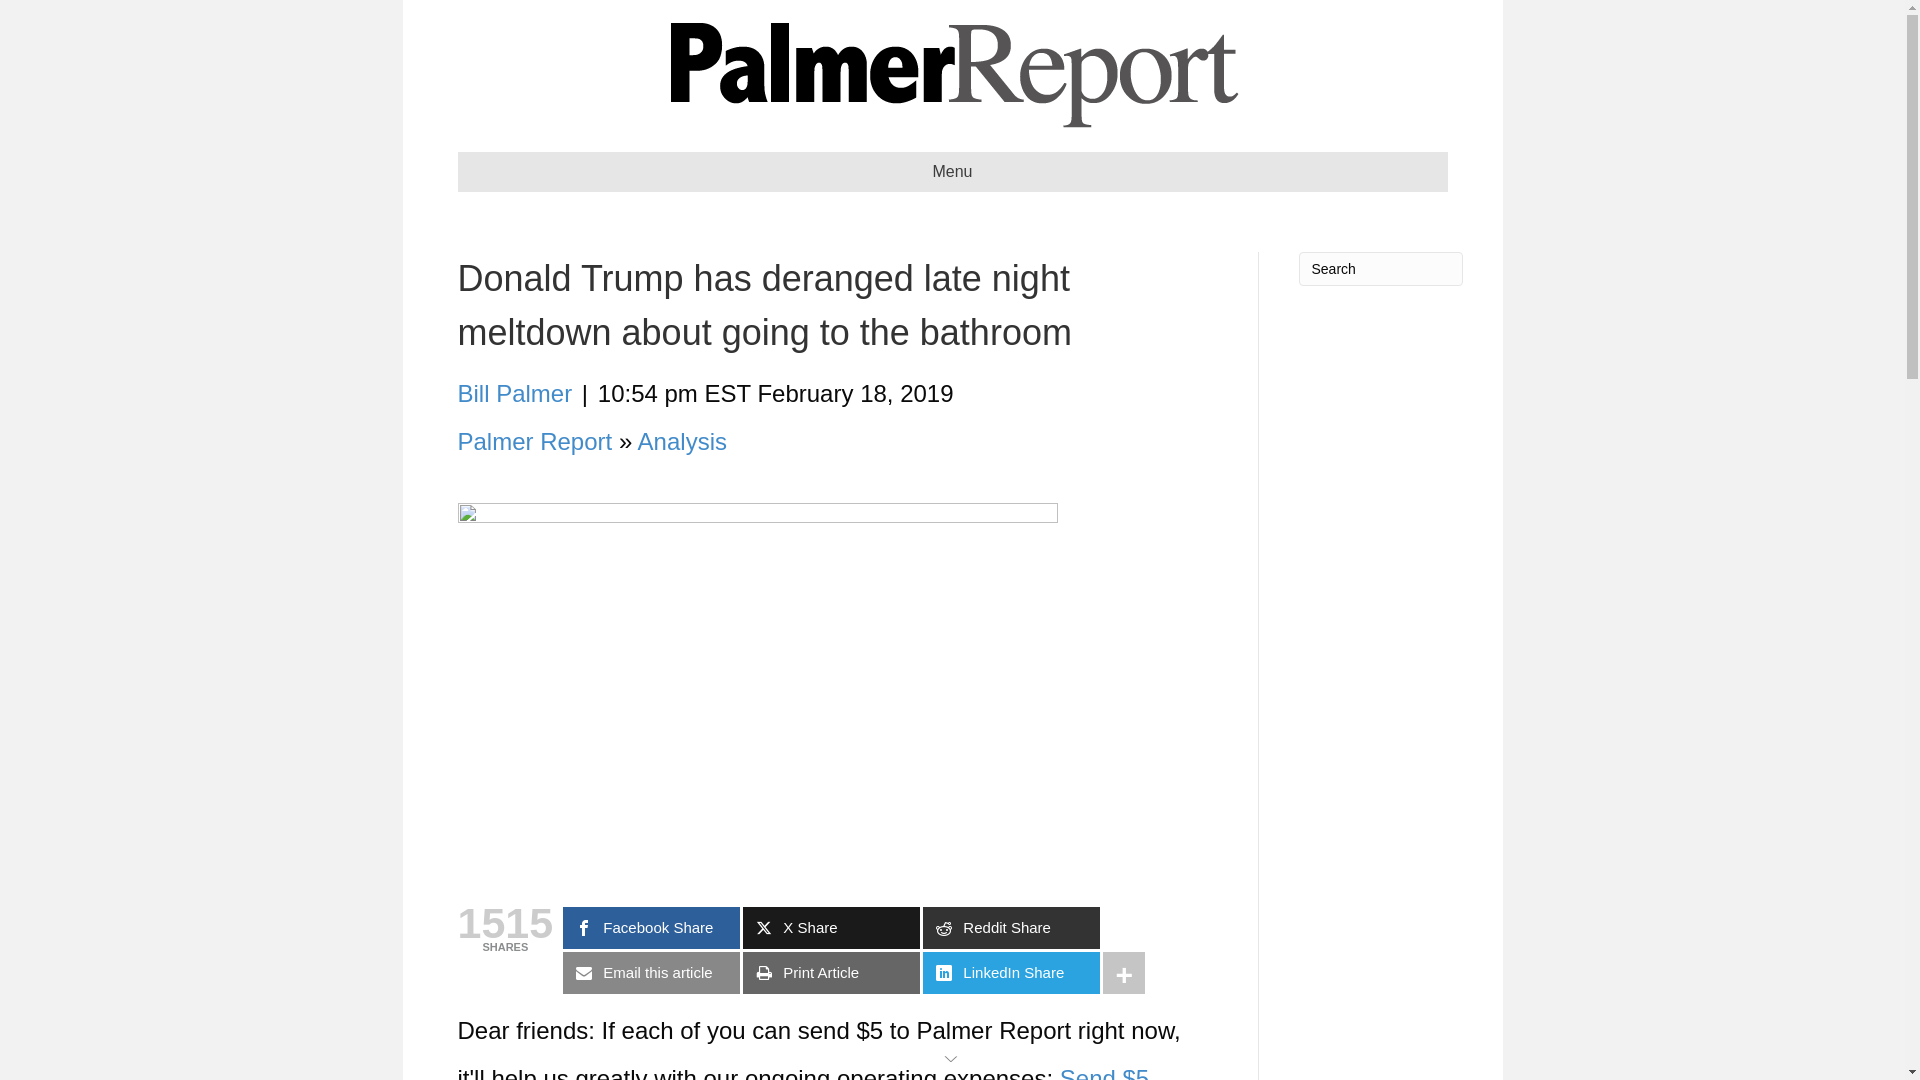  What do you see at coordinates (952, 172) in the screenshot?
I see `Menu` at bounding box center [952, 172].